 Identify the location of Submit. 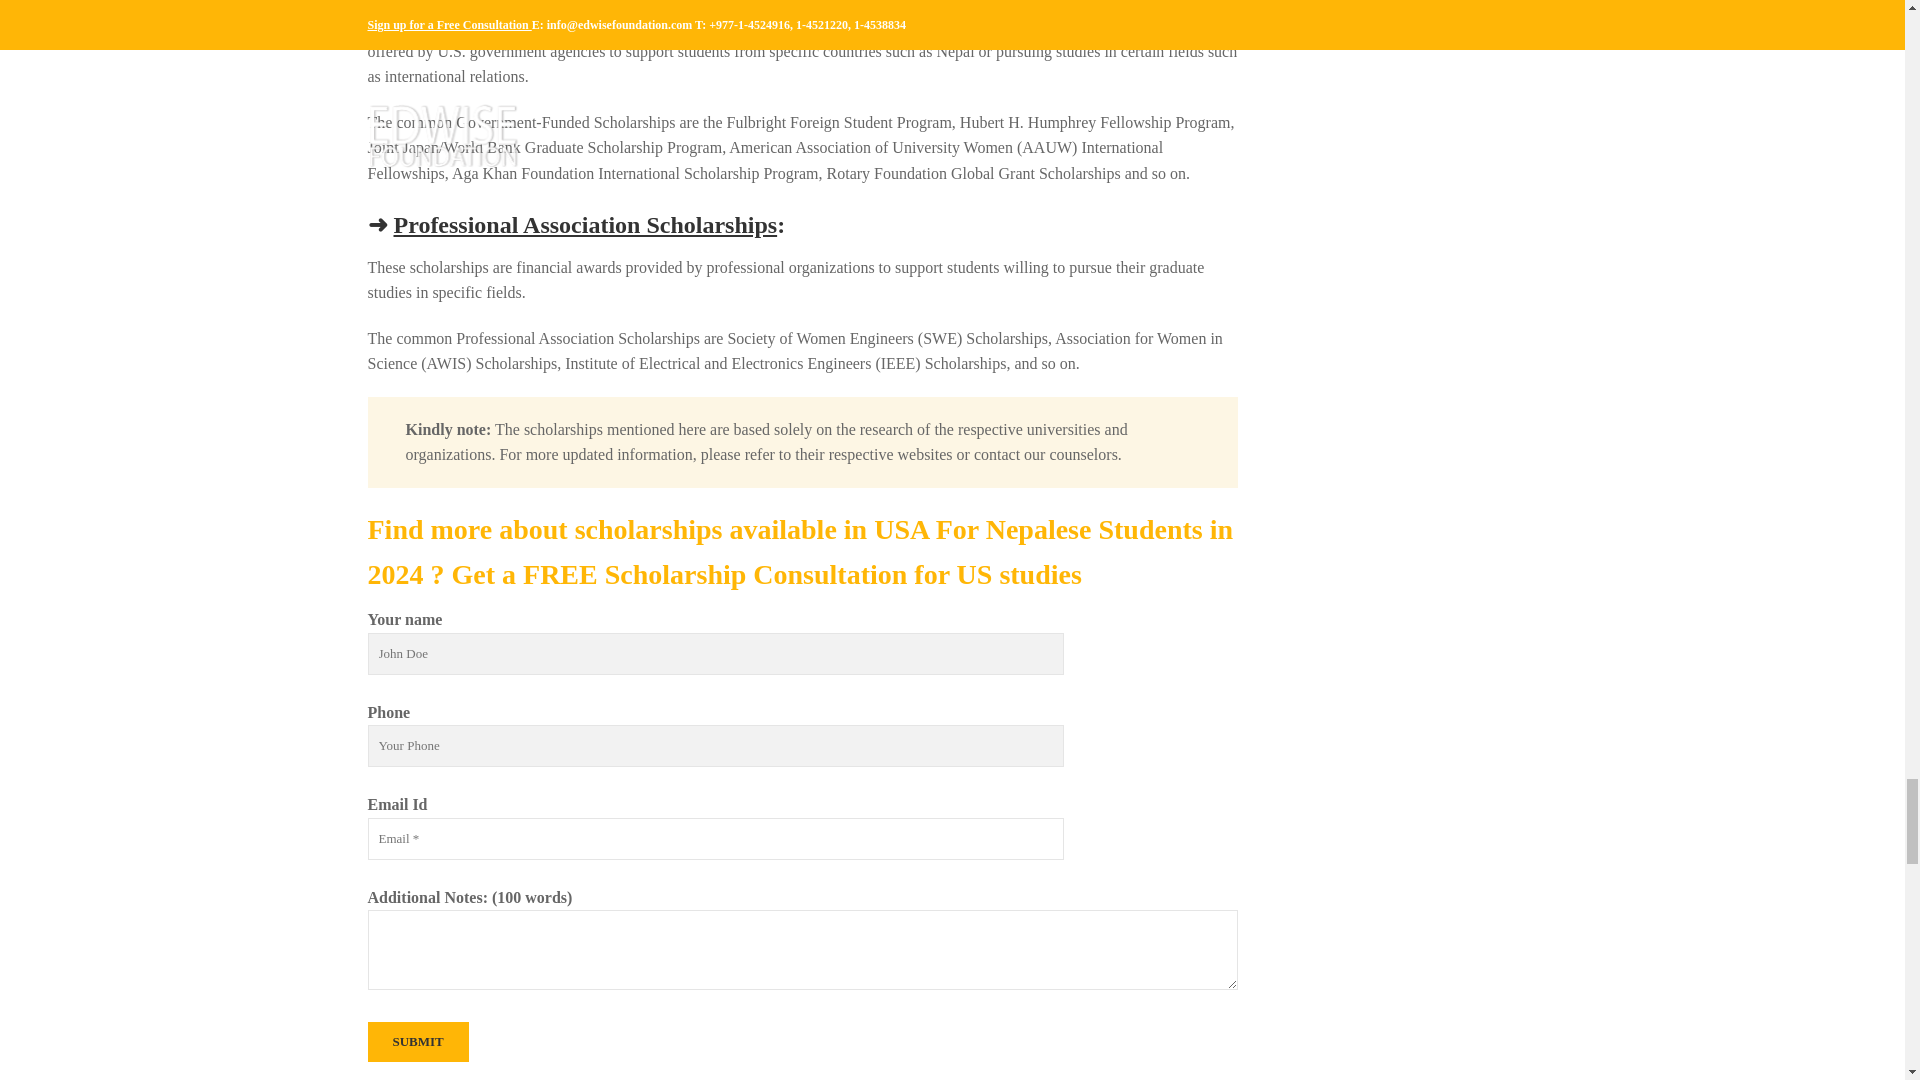
(418, 1041).